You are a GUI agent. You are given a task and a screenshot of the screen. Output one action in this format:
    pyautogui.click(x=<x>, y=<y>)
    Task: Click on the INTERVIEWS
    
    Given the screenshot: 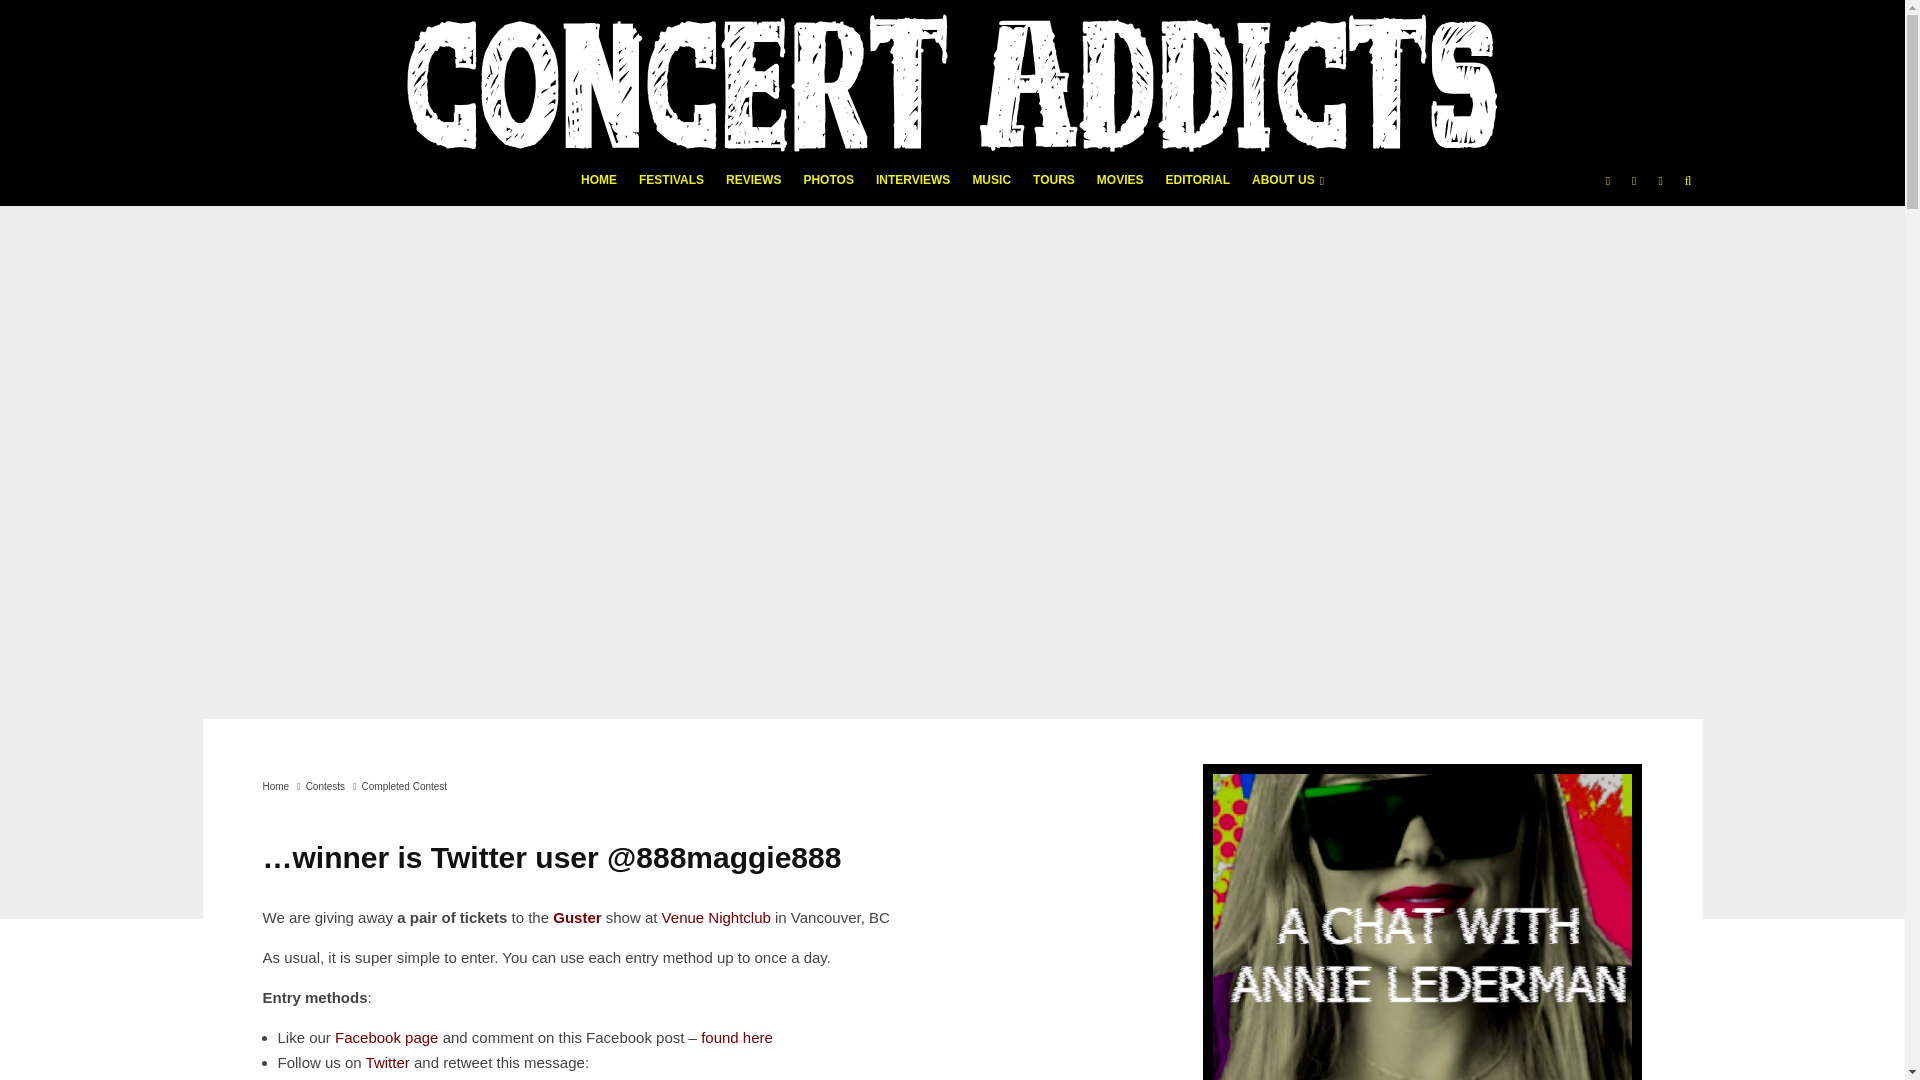 What is the action you would take?
    pyautogui.click(x=913, y=186)
    